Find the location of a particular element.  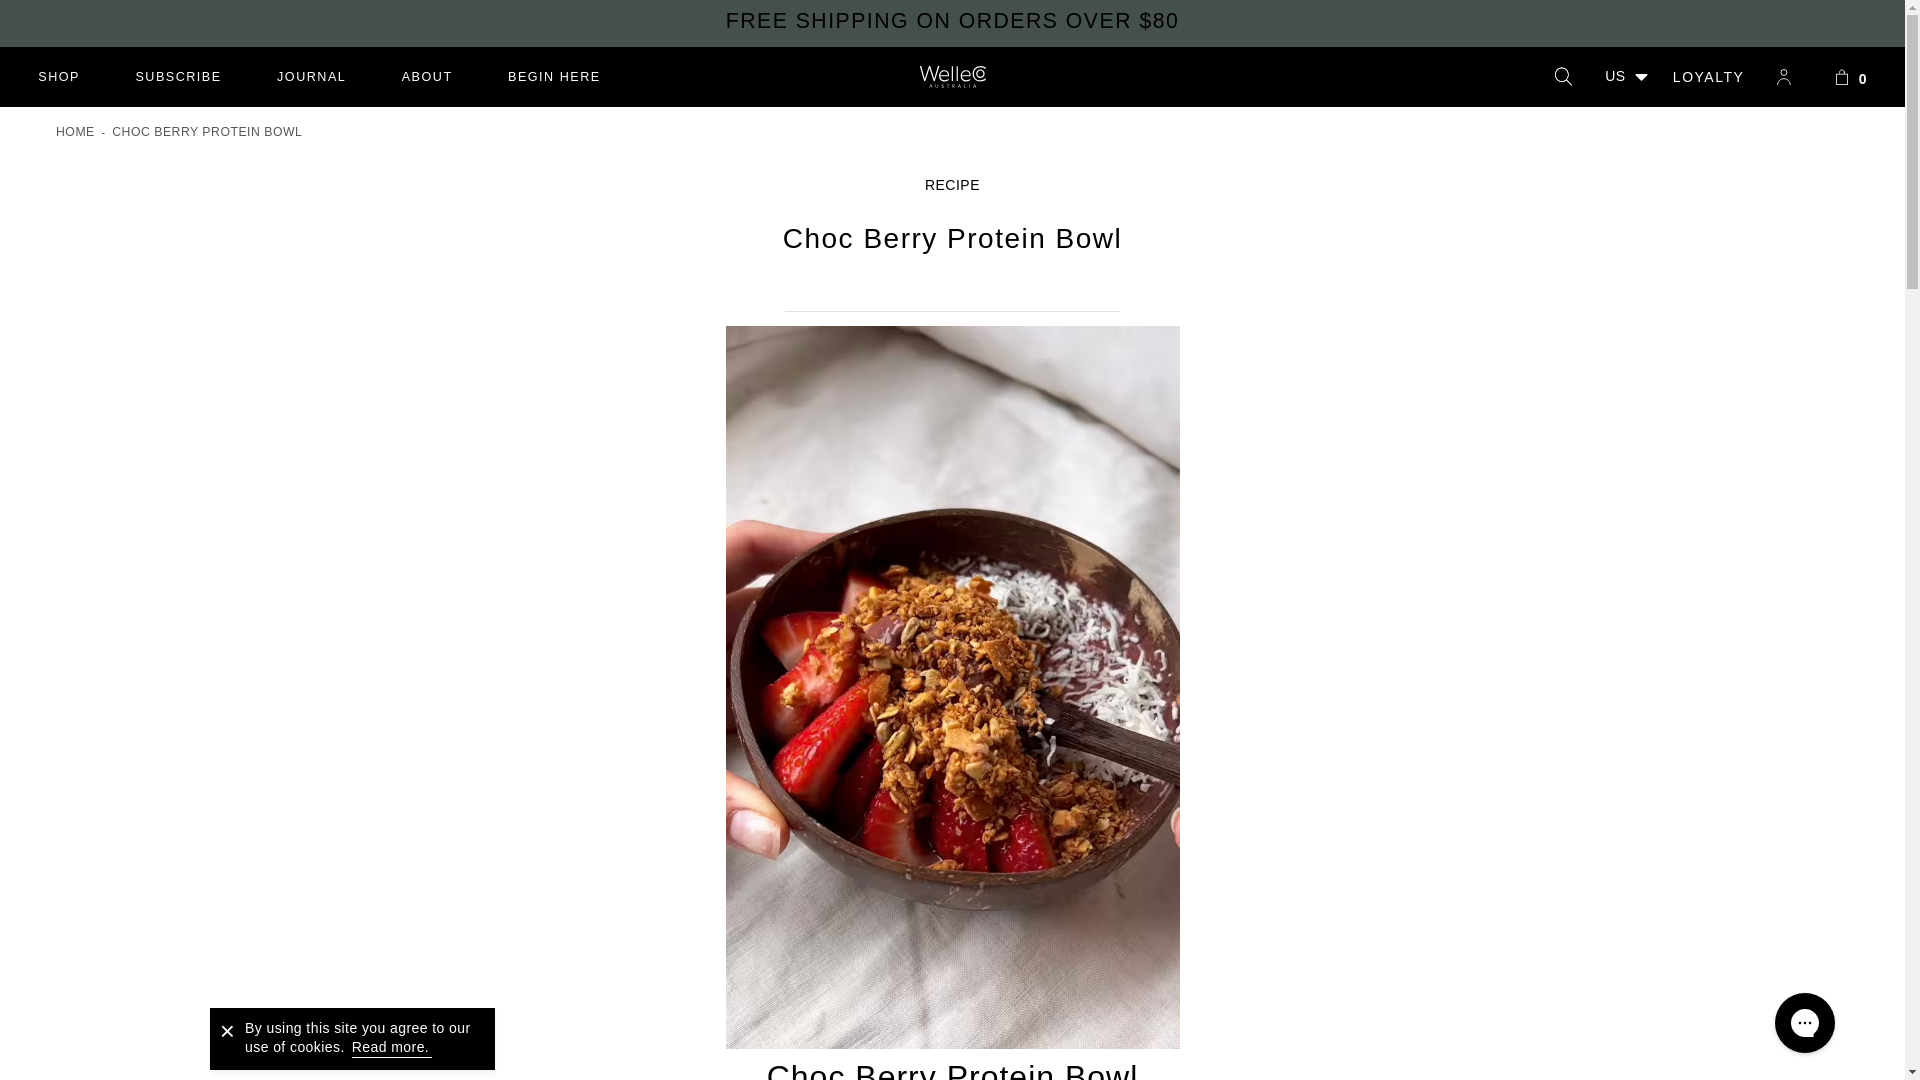

WelleCo US is located at coordinates (59, 76).